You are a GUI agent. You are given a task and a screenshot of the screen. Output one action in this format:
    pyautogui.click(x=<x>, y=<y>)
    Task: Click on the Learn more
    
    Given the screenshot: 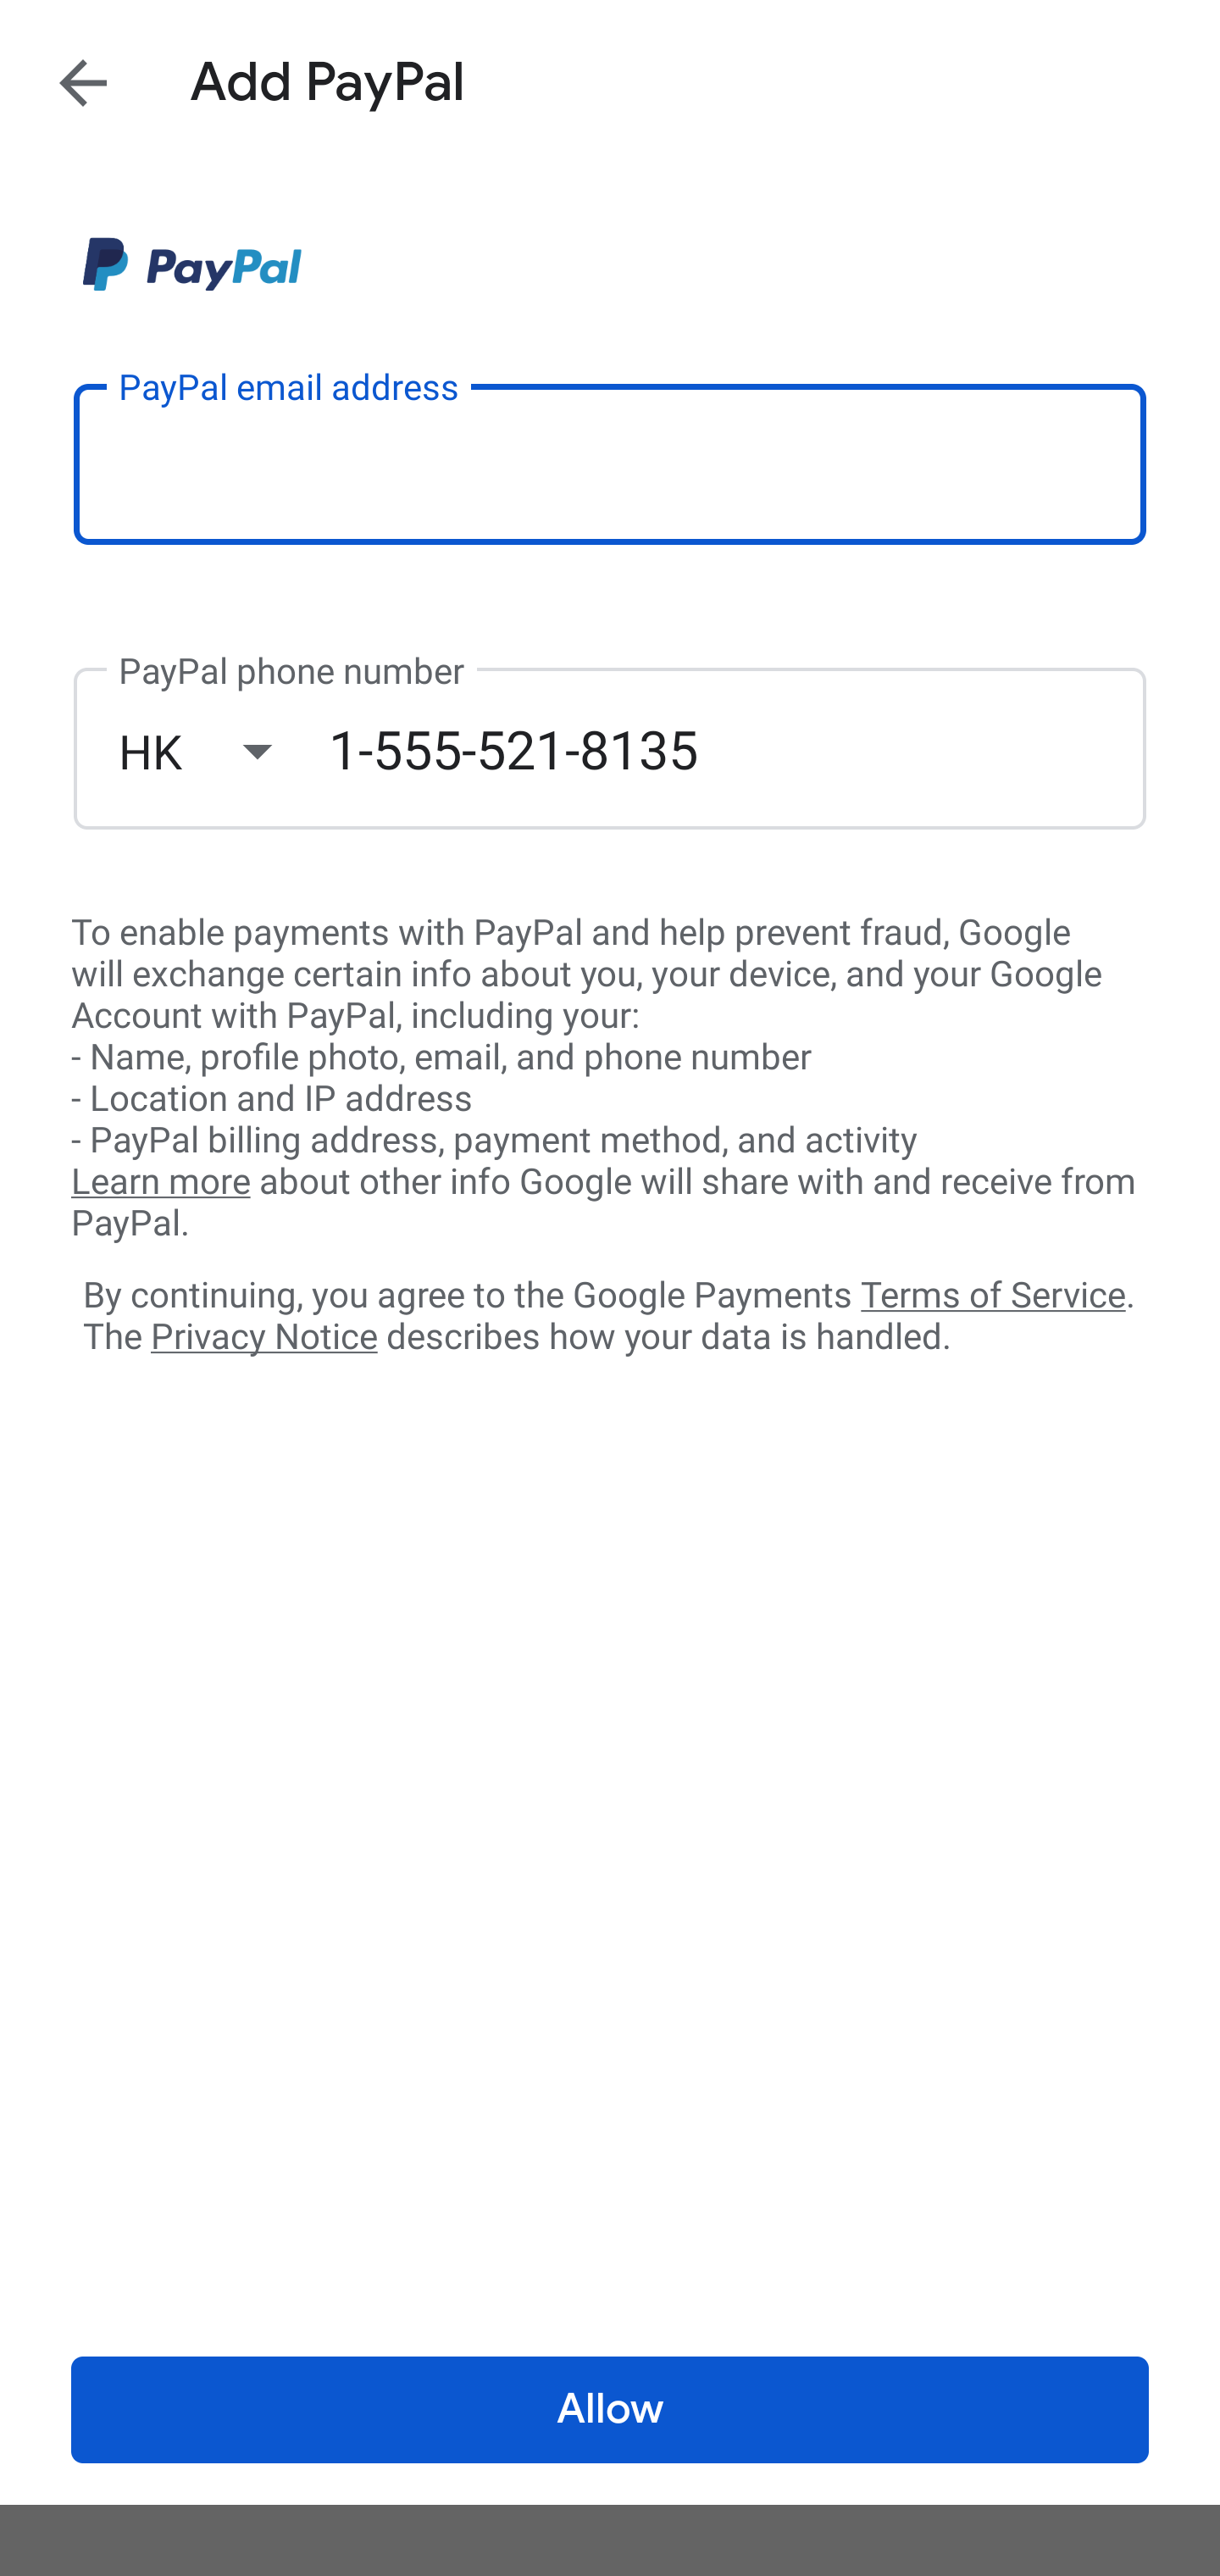 What is the action you would take?
    pyautogui.click(x=160, y=1182)
    